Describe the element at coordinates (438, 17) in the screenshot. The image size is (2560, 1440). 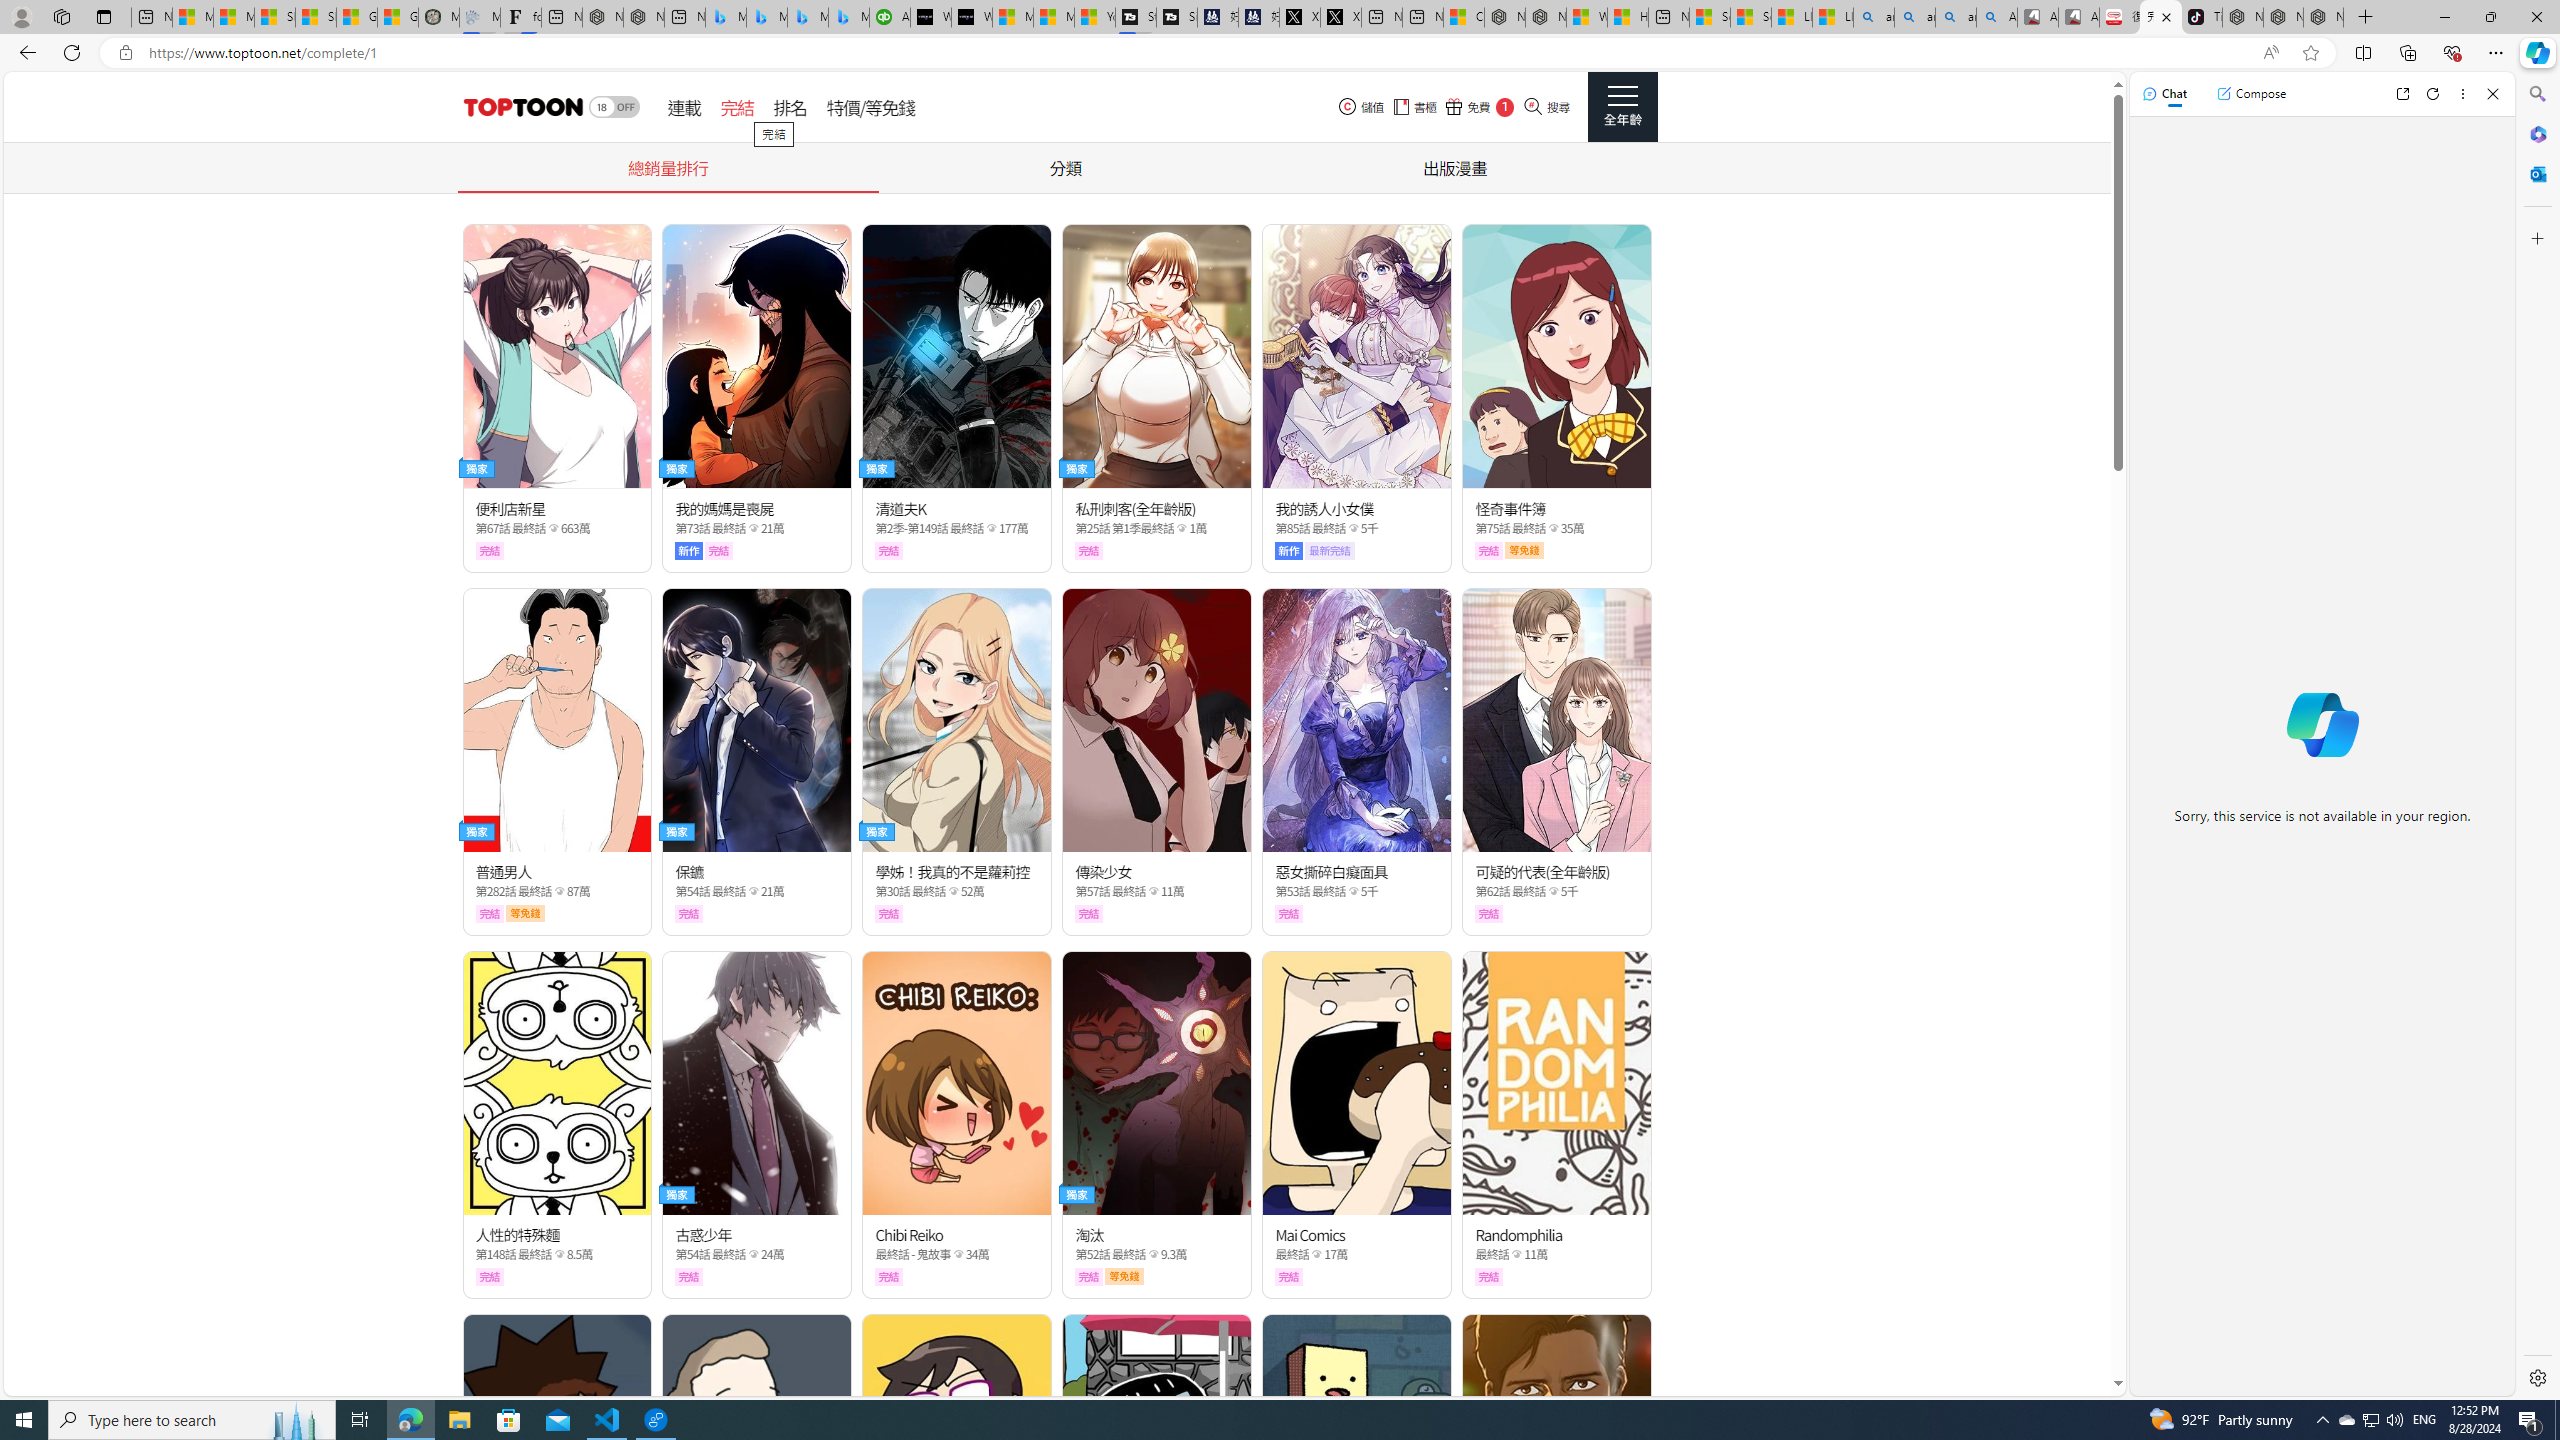
I see `Manatee Mortality Statistics | FWC` at that location.